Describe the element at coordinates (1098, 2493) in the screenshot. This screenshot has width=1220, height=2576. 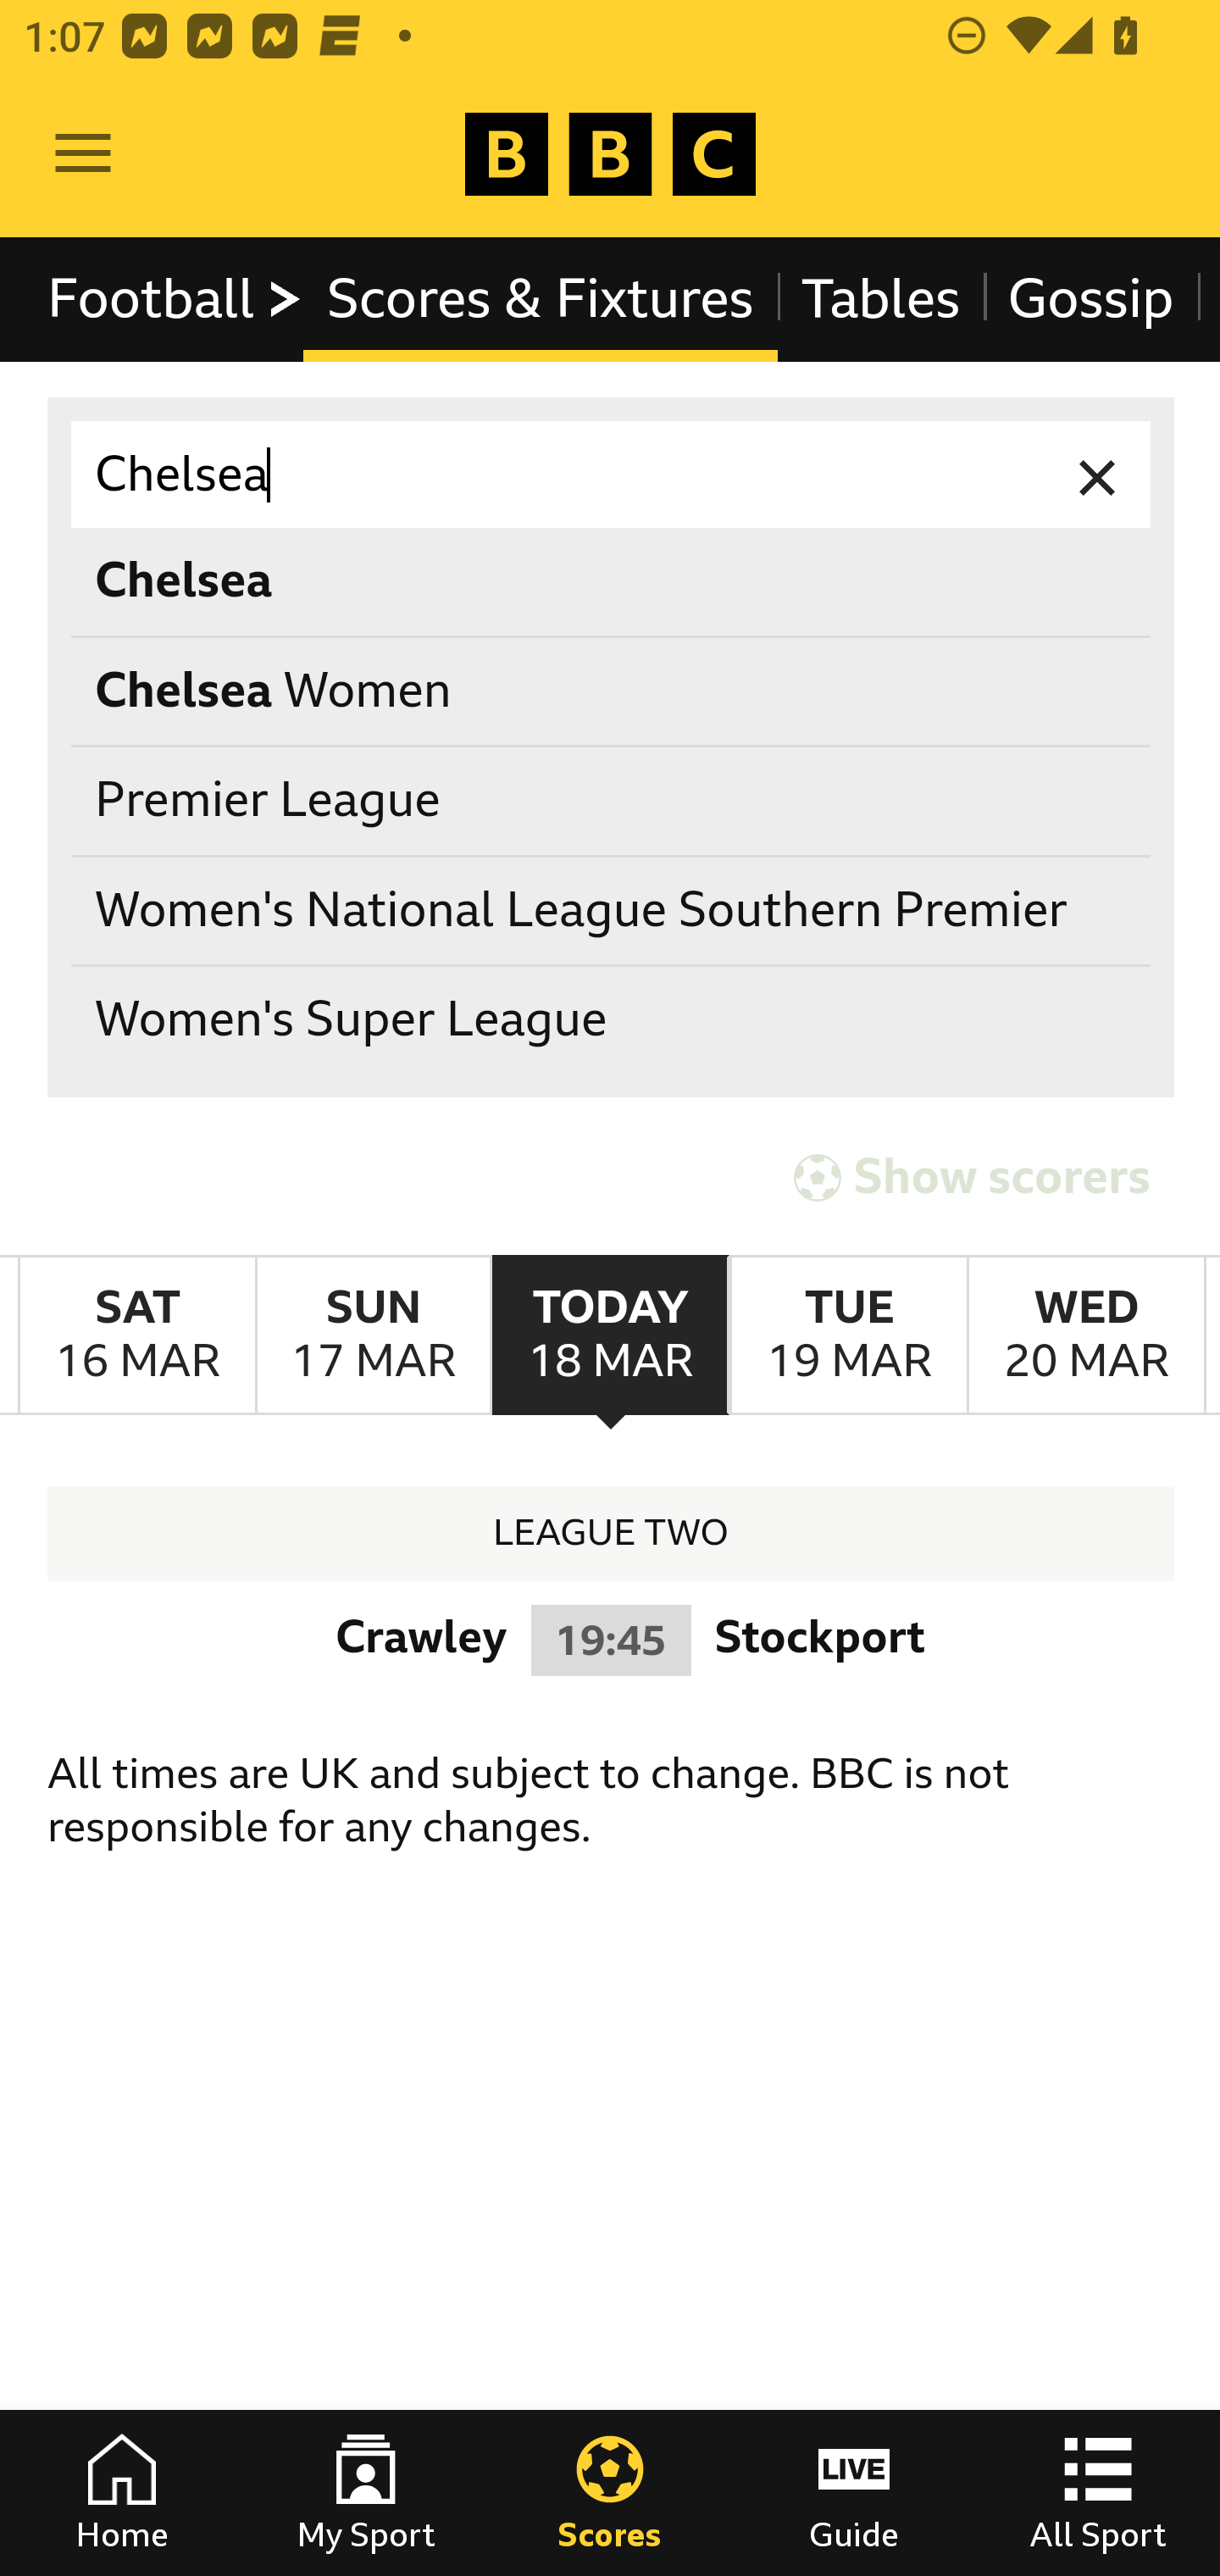
I see `All Sport` at that location.